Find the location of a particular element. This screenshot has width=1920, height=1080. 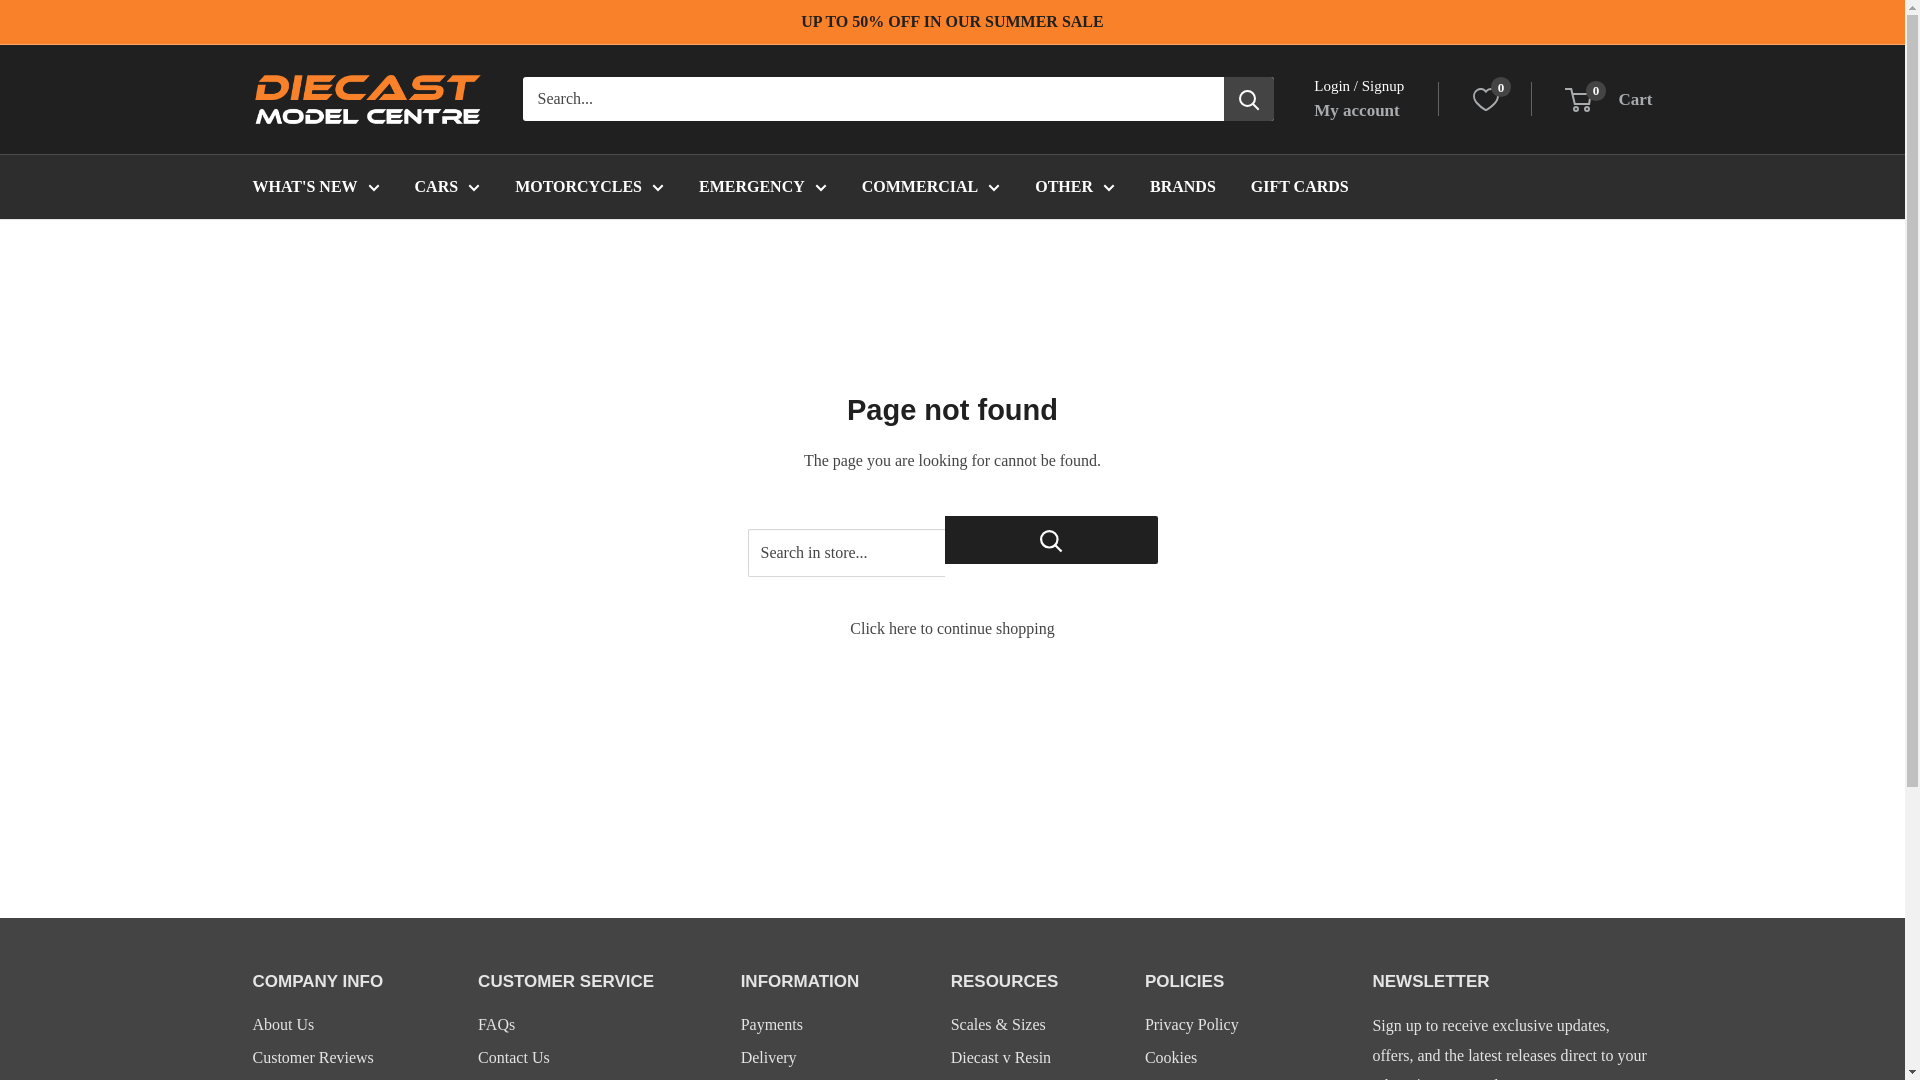

Privacy Policy is located at coordinates (1471, 1078).